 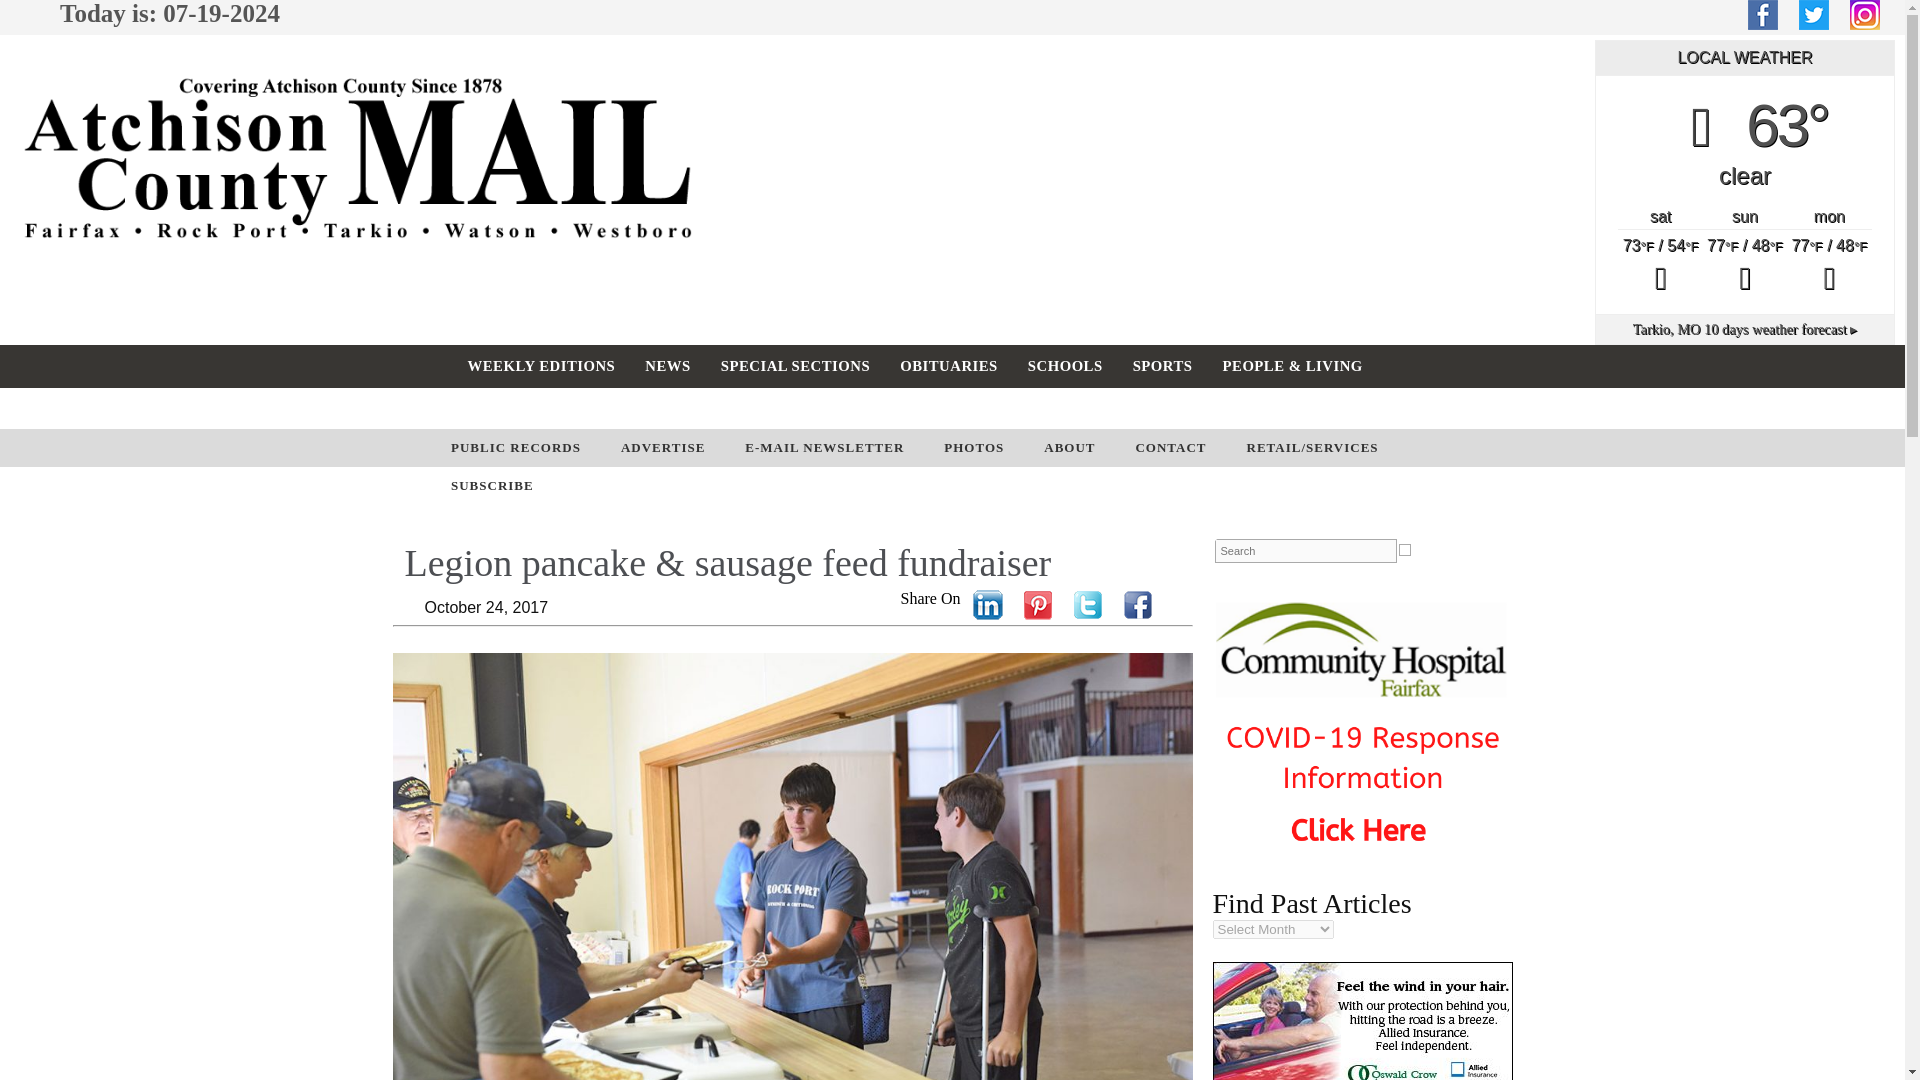 I want to click on SCHOOLS, so click(x=1065, y=365).